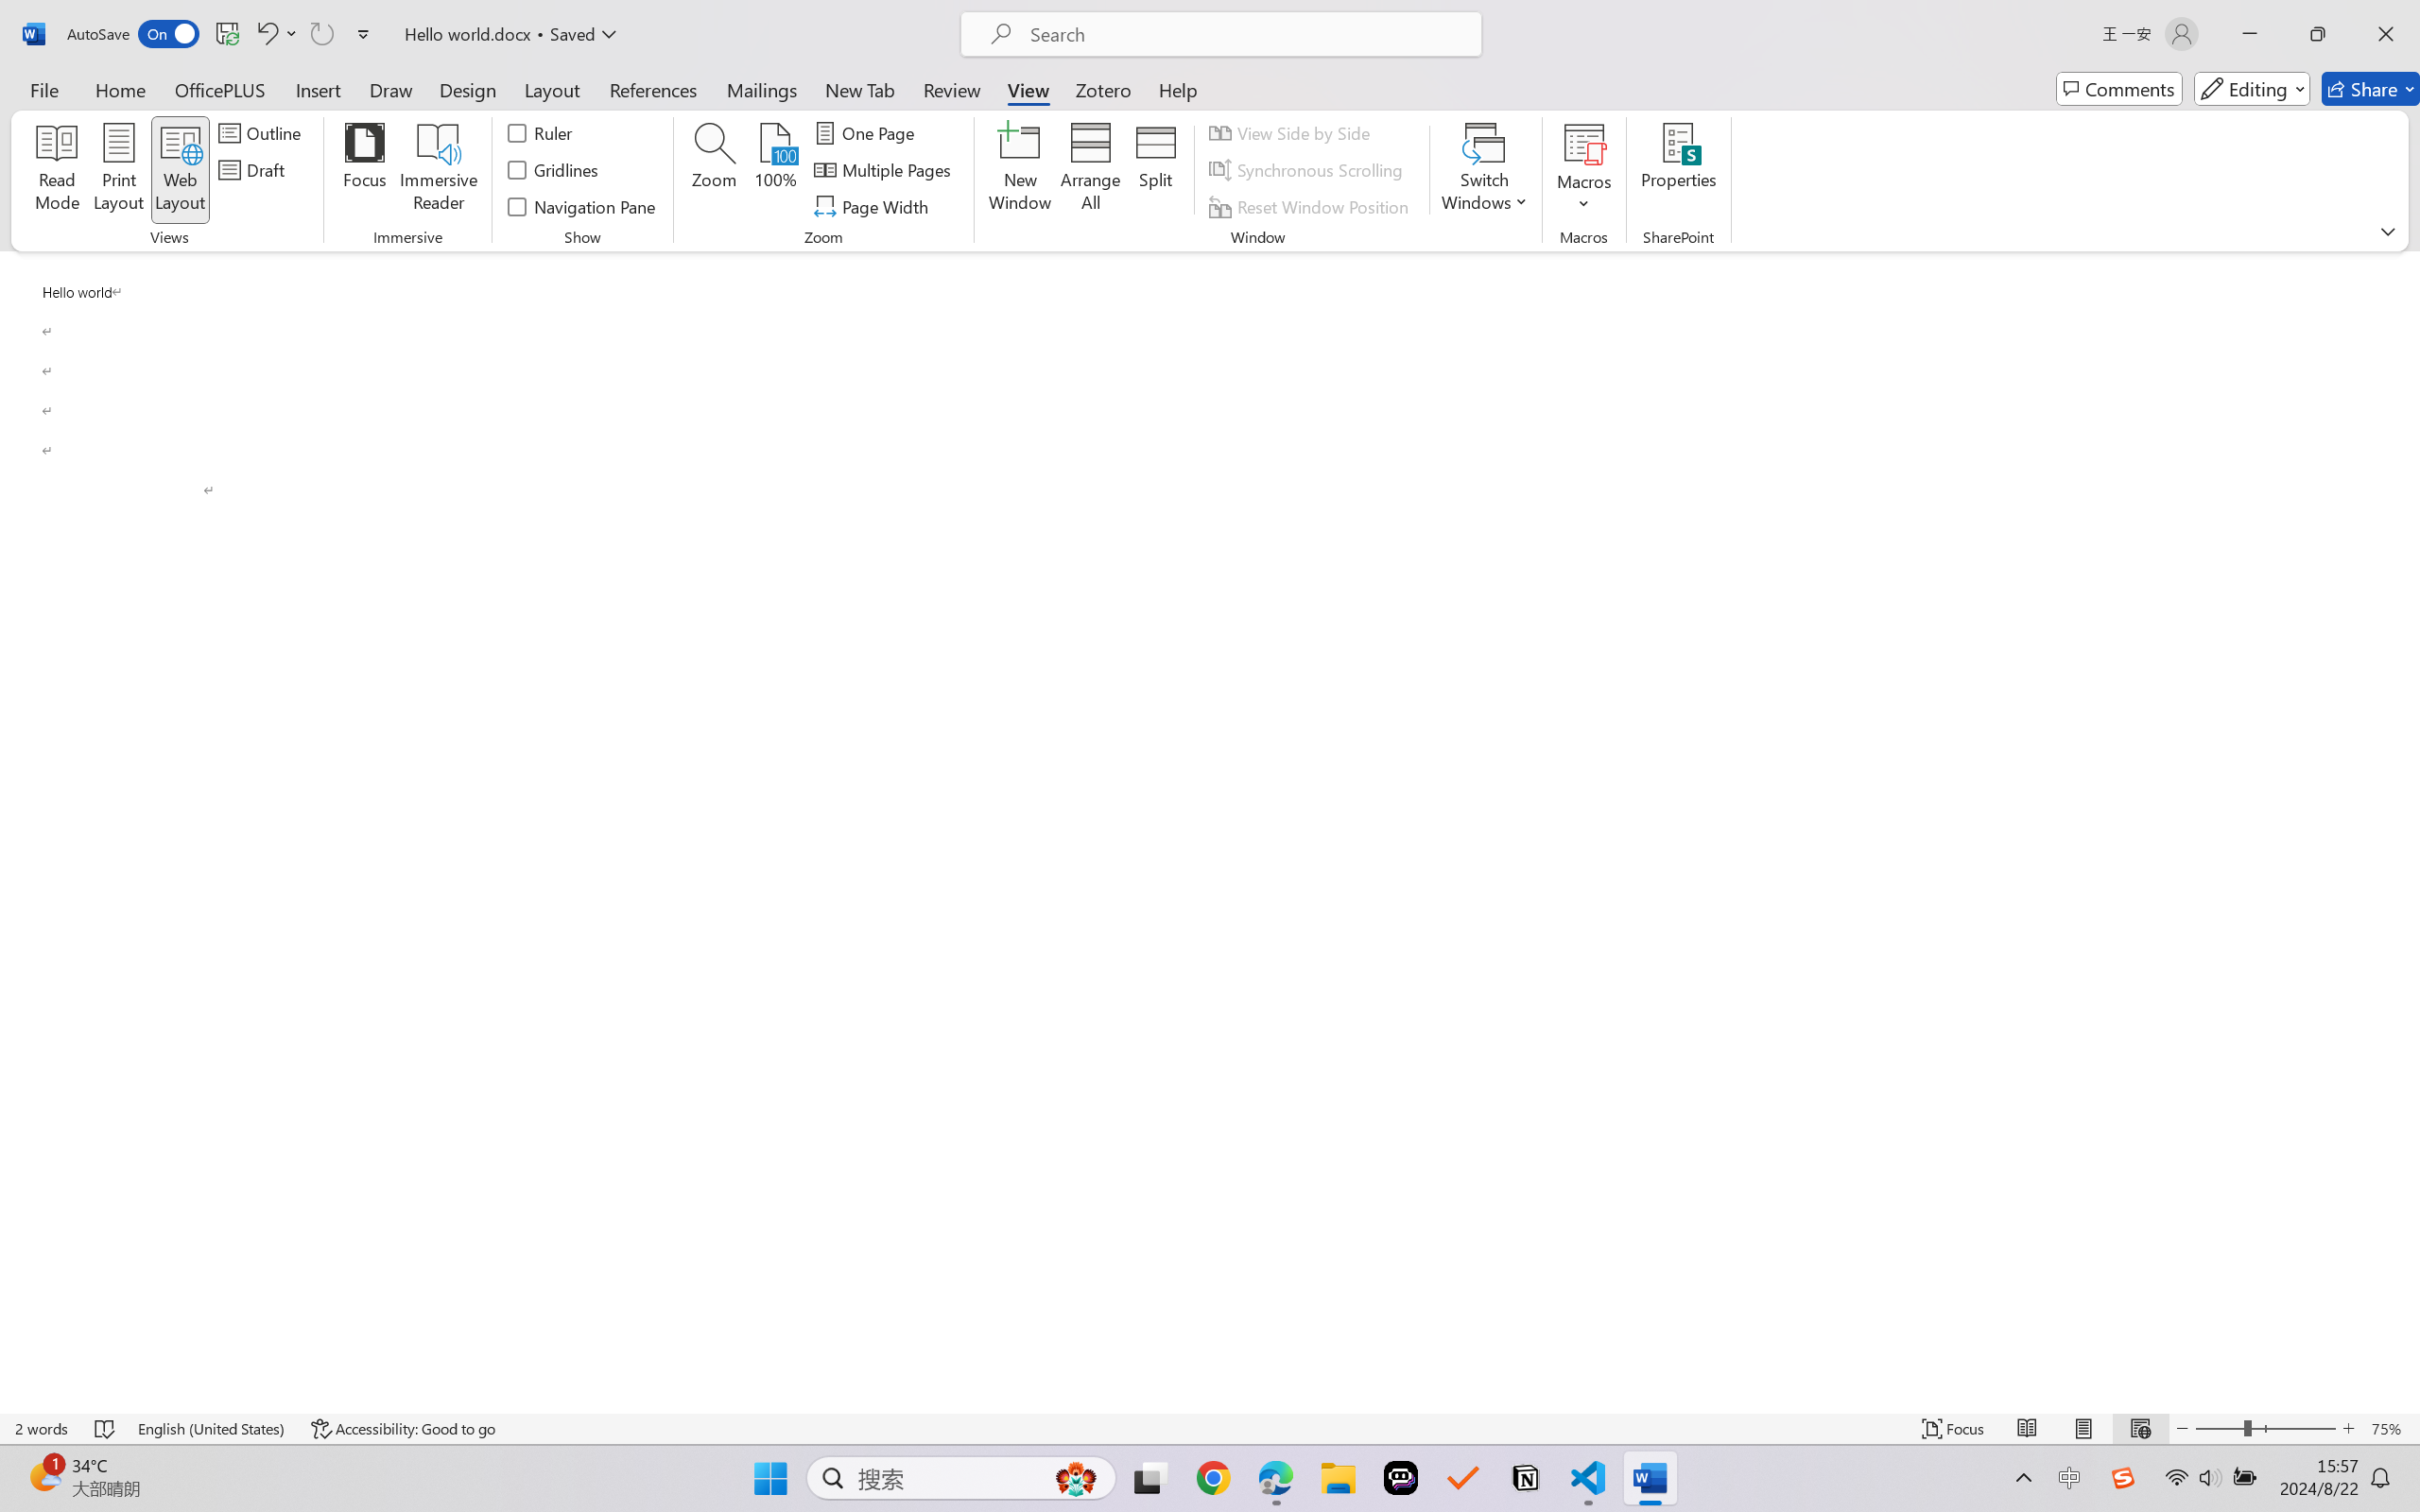  What do you see at coordinates (1177, 89) in the screenshot?
I see `Help` at bounding box center [1177, 89].